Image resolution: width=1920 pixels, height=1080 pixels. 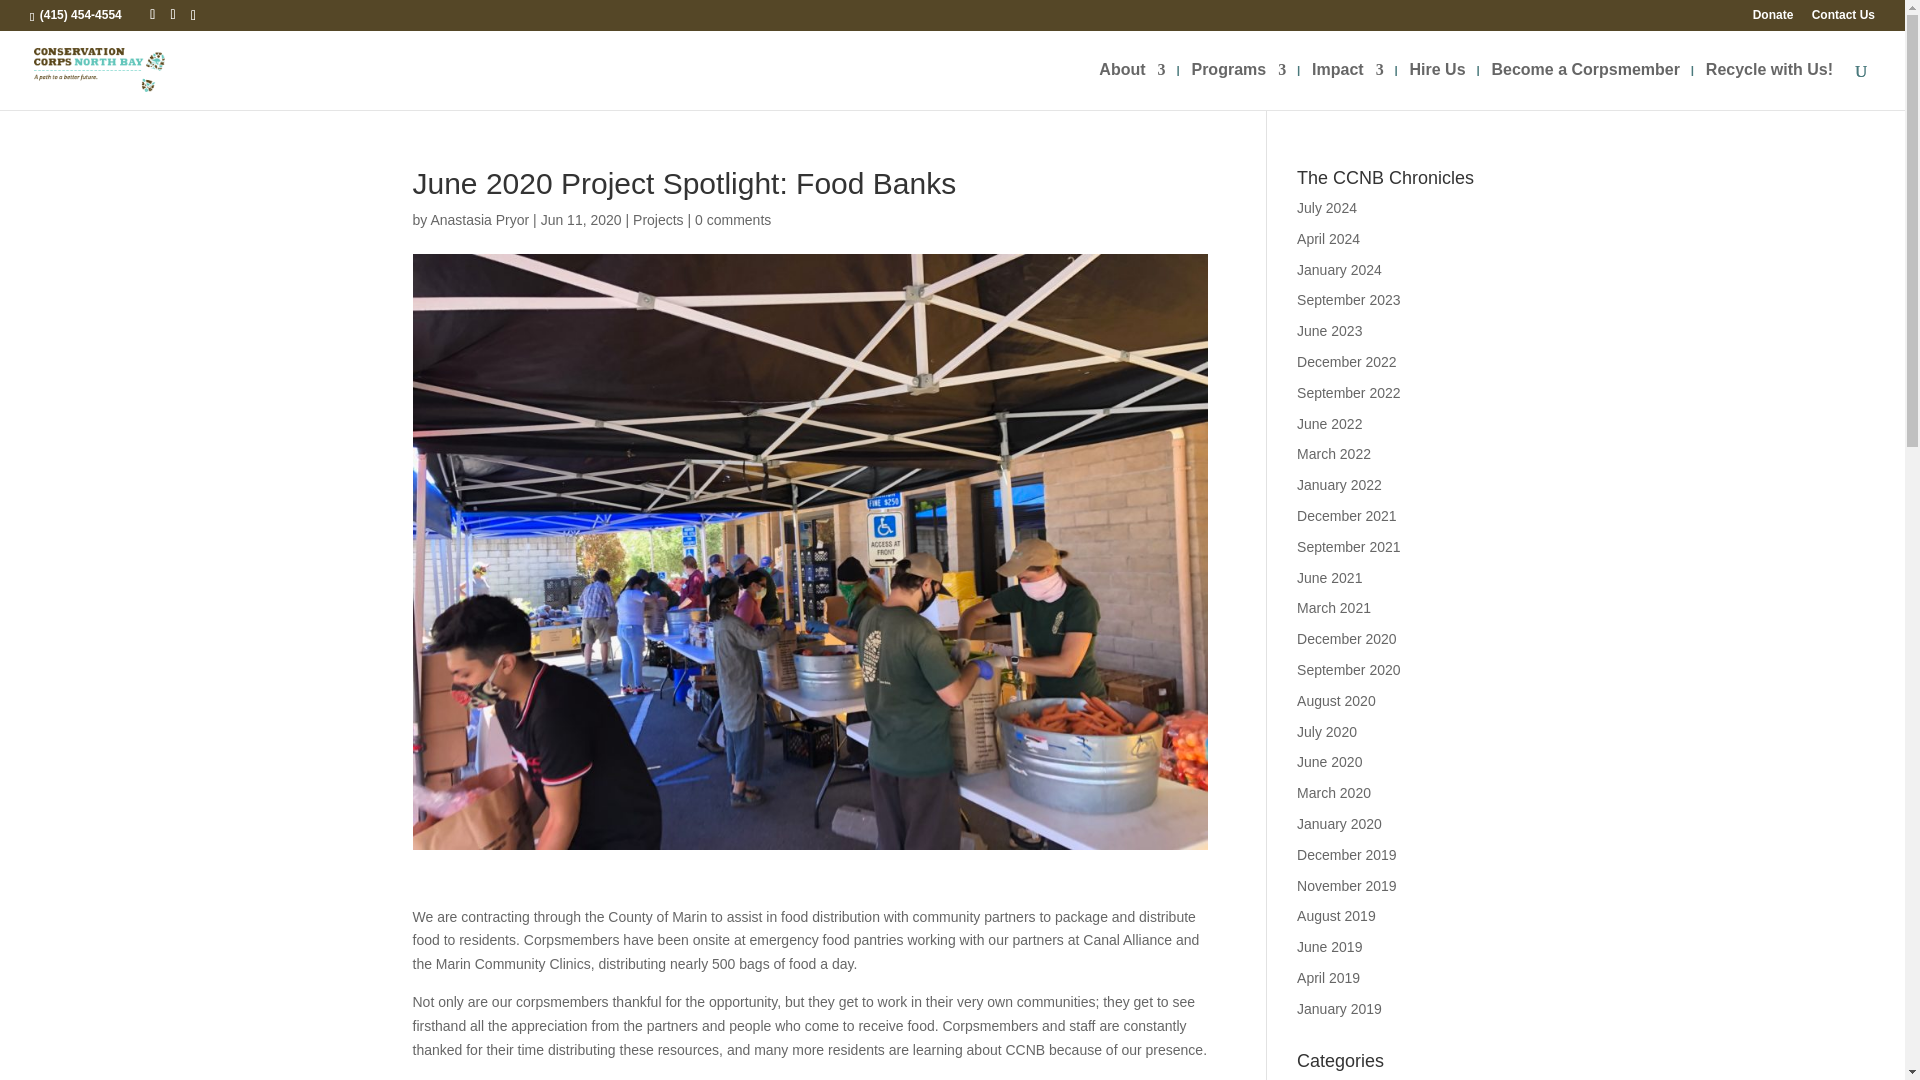 What do you see at coordinates (1772, 19) in the screenshot?
I see `Donate` at bounding box center [1772, 19].